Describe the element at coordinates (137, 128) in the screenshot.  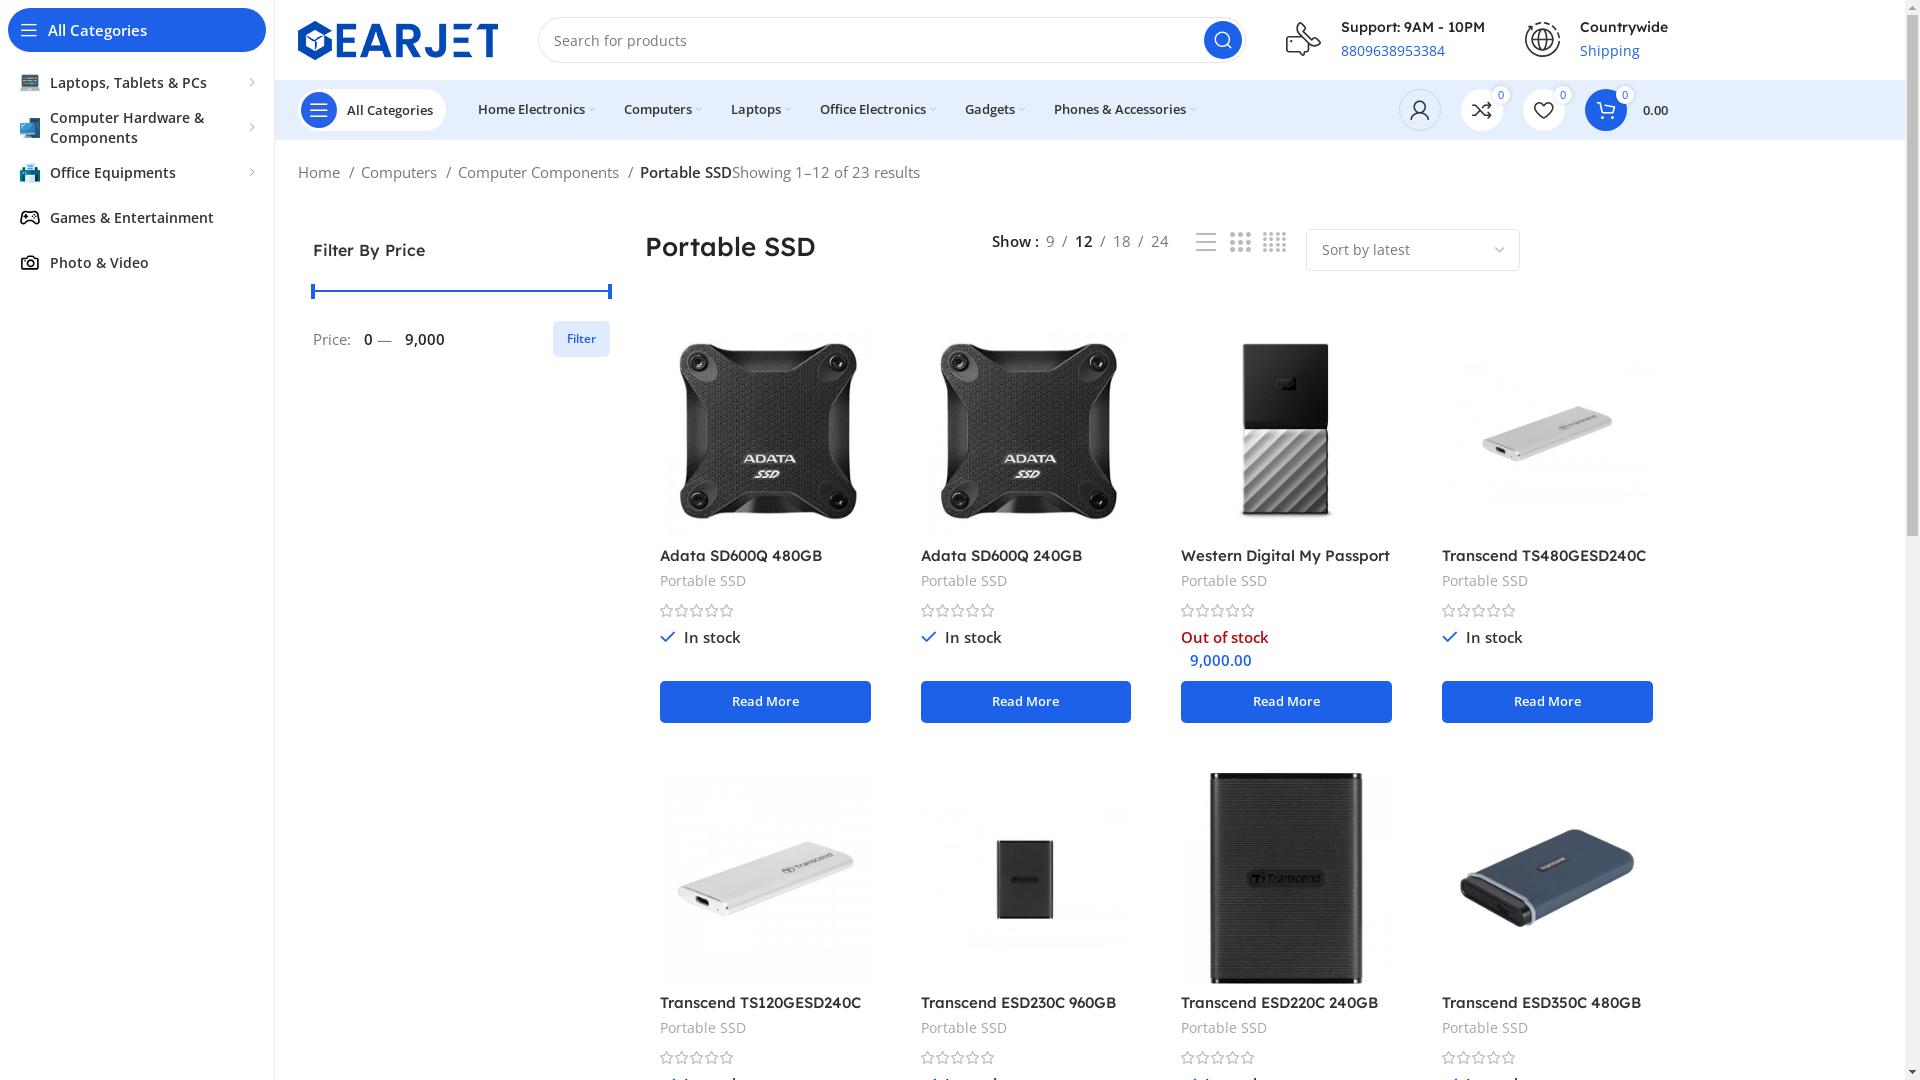
I see `Computer Hardware & Components` at that location.